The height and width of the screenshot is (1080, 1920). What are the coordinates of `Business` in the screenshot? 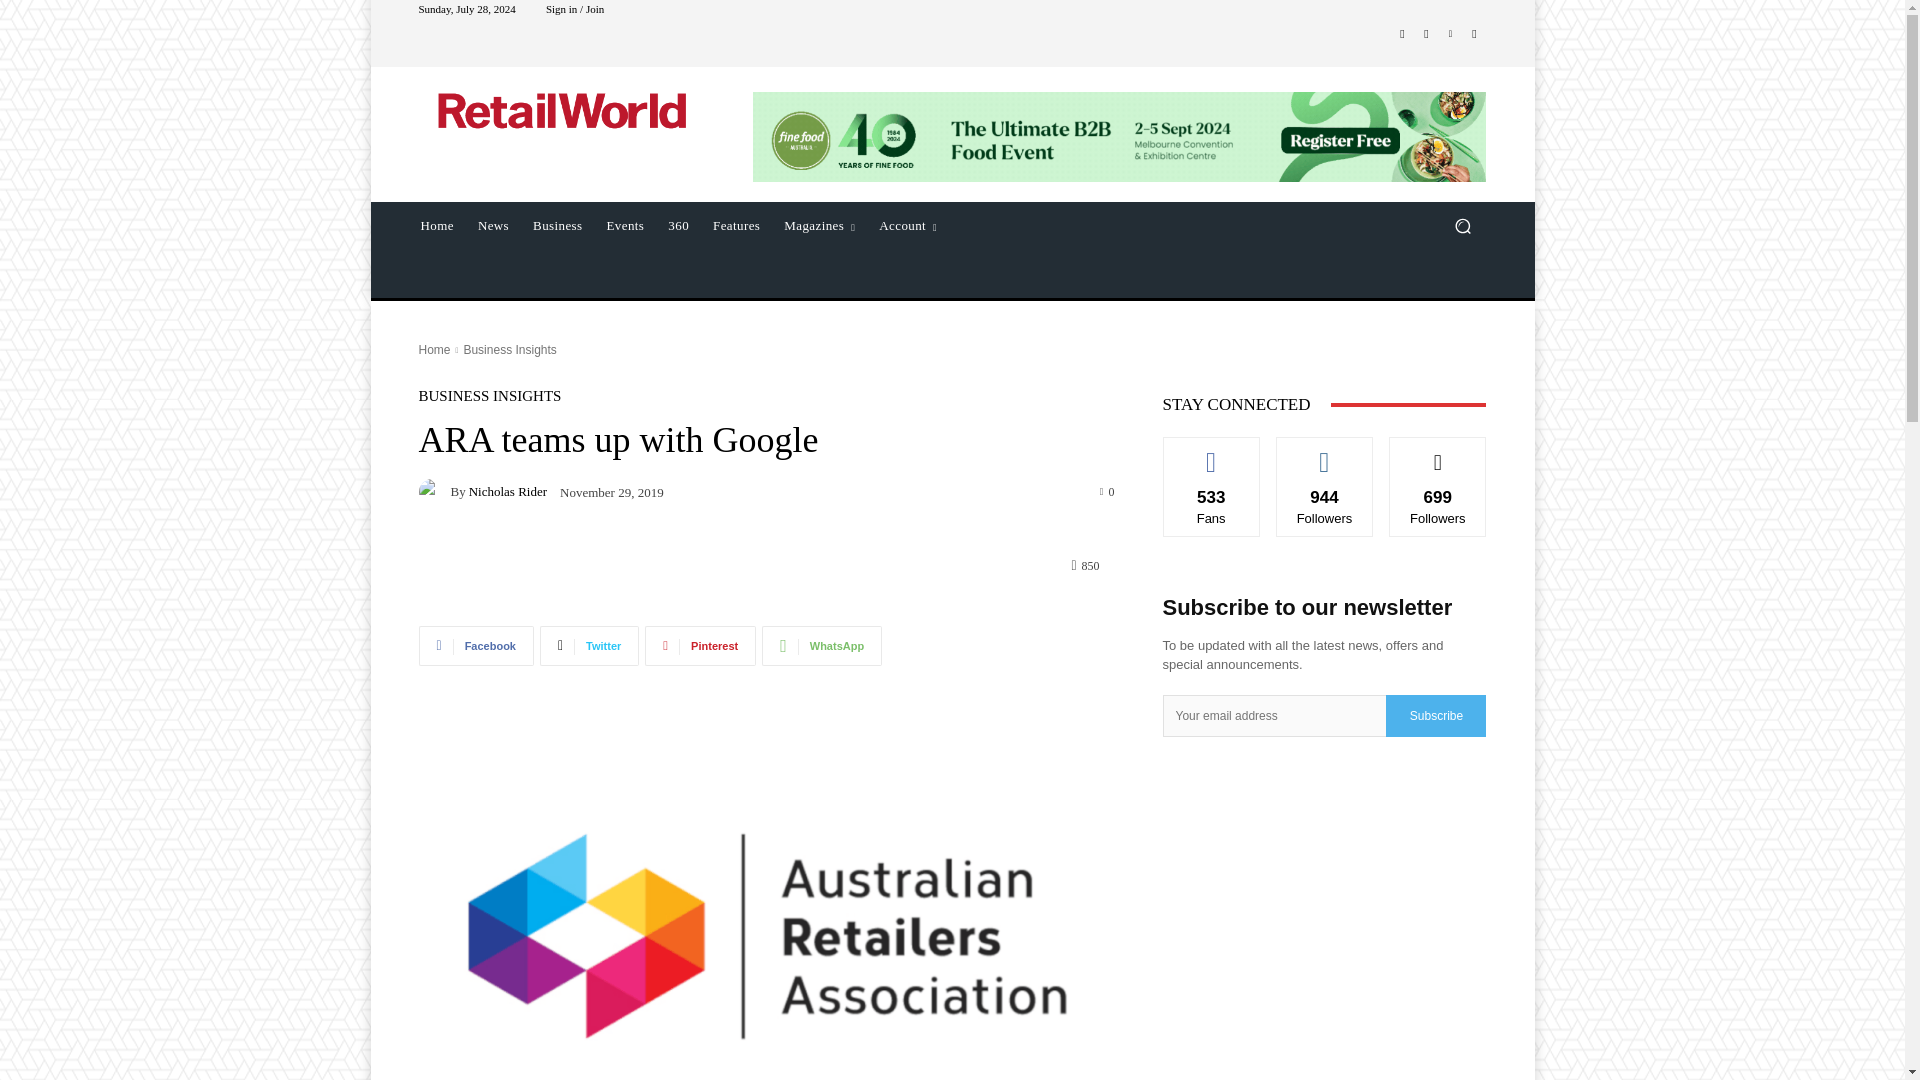 It's located at (556, 225).